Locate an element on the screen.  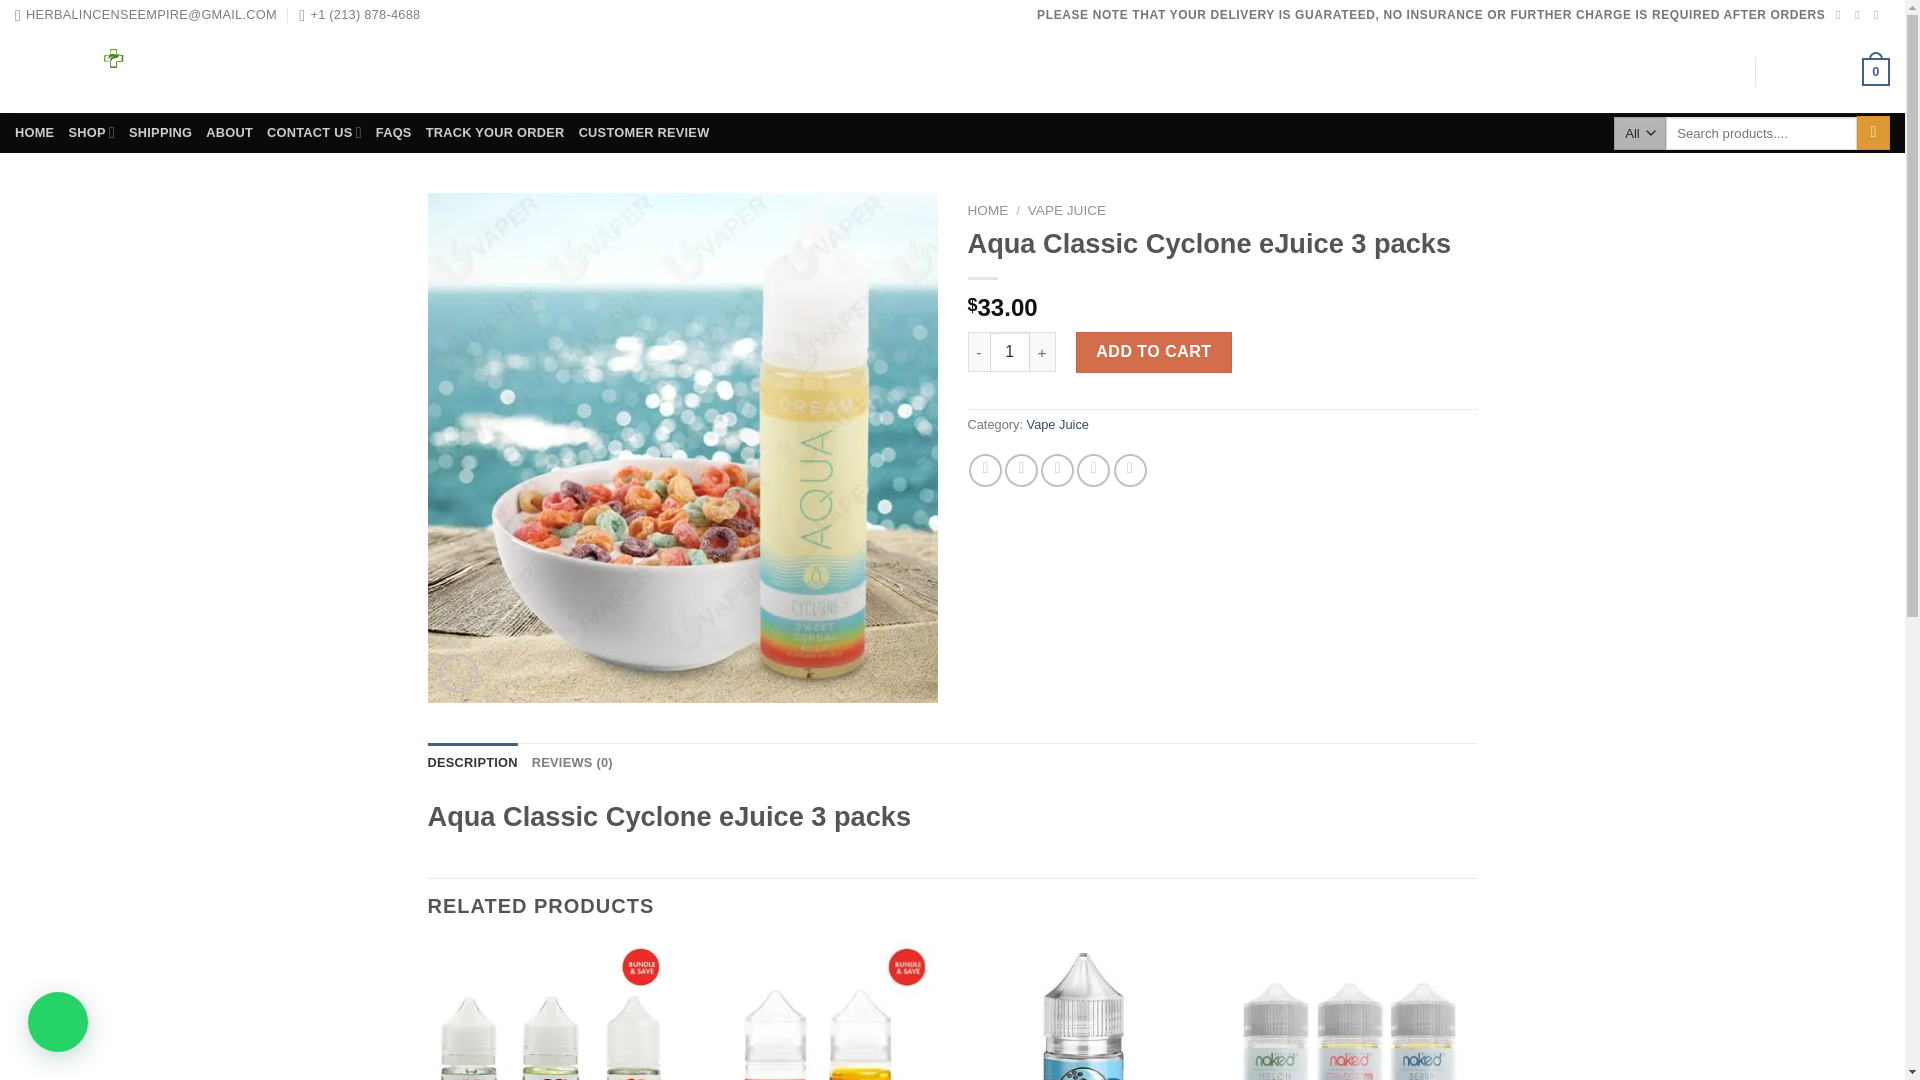
- is located at coordinates (978, 351).